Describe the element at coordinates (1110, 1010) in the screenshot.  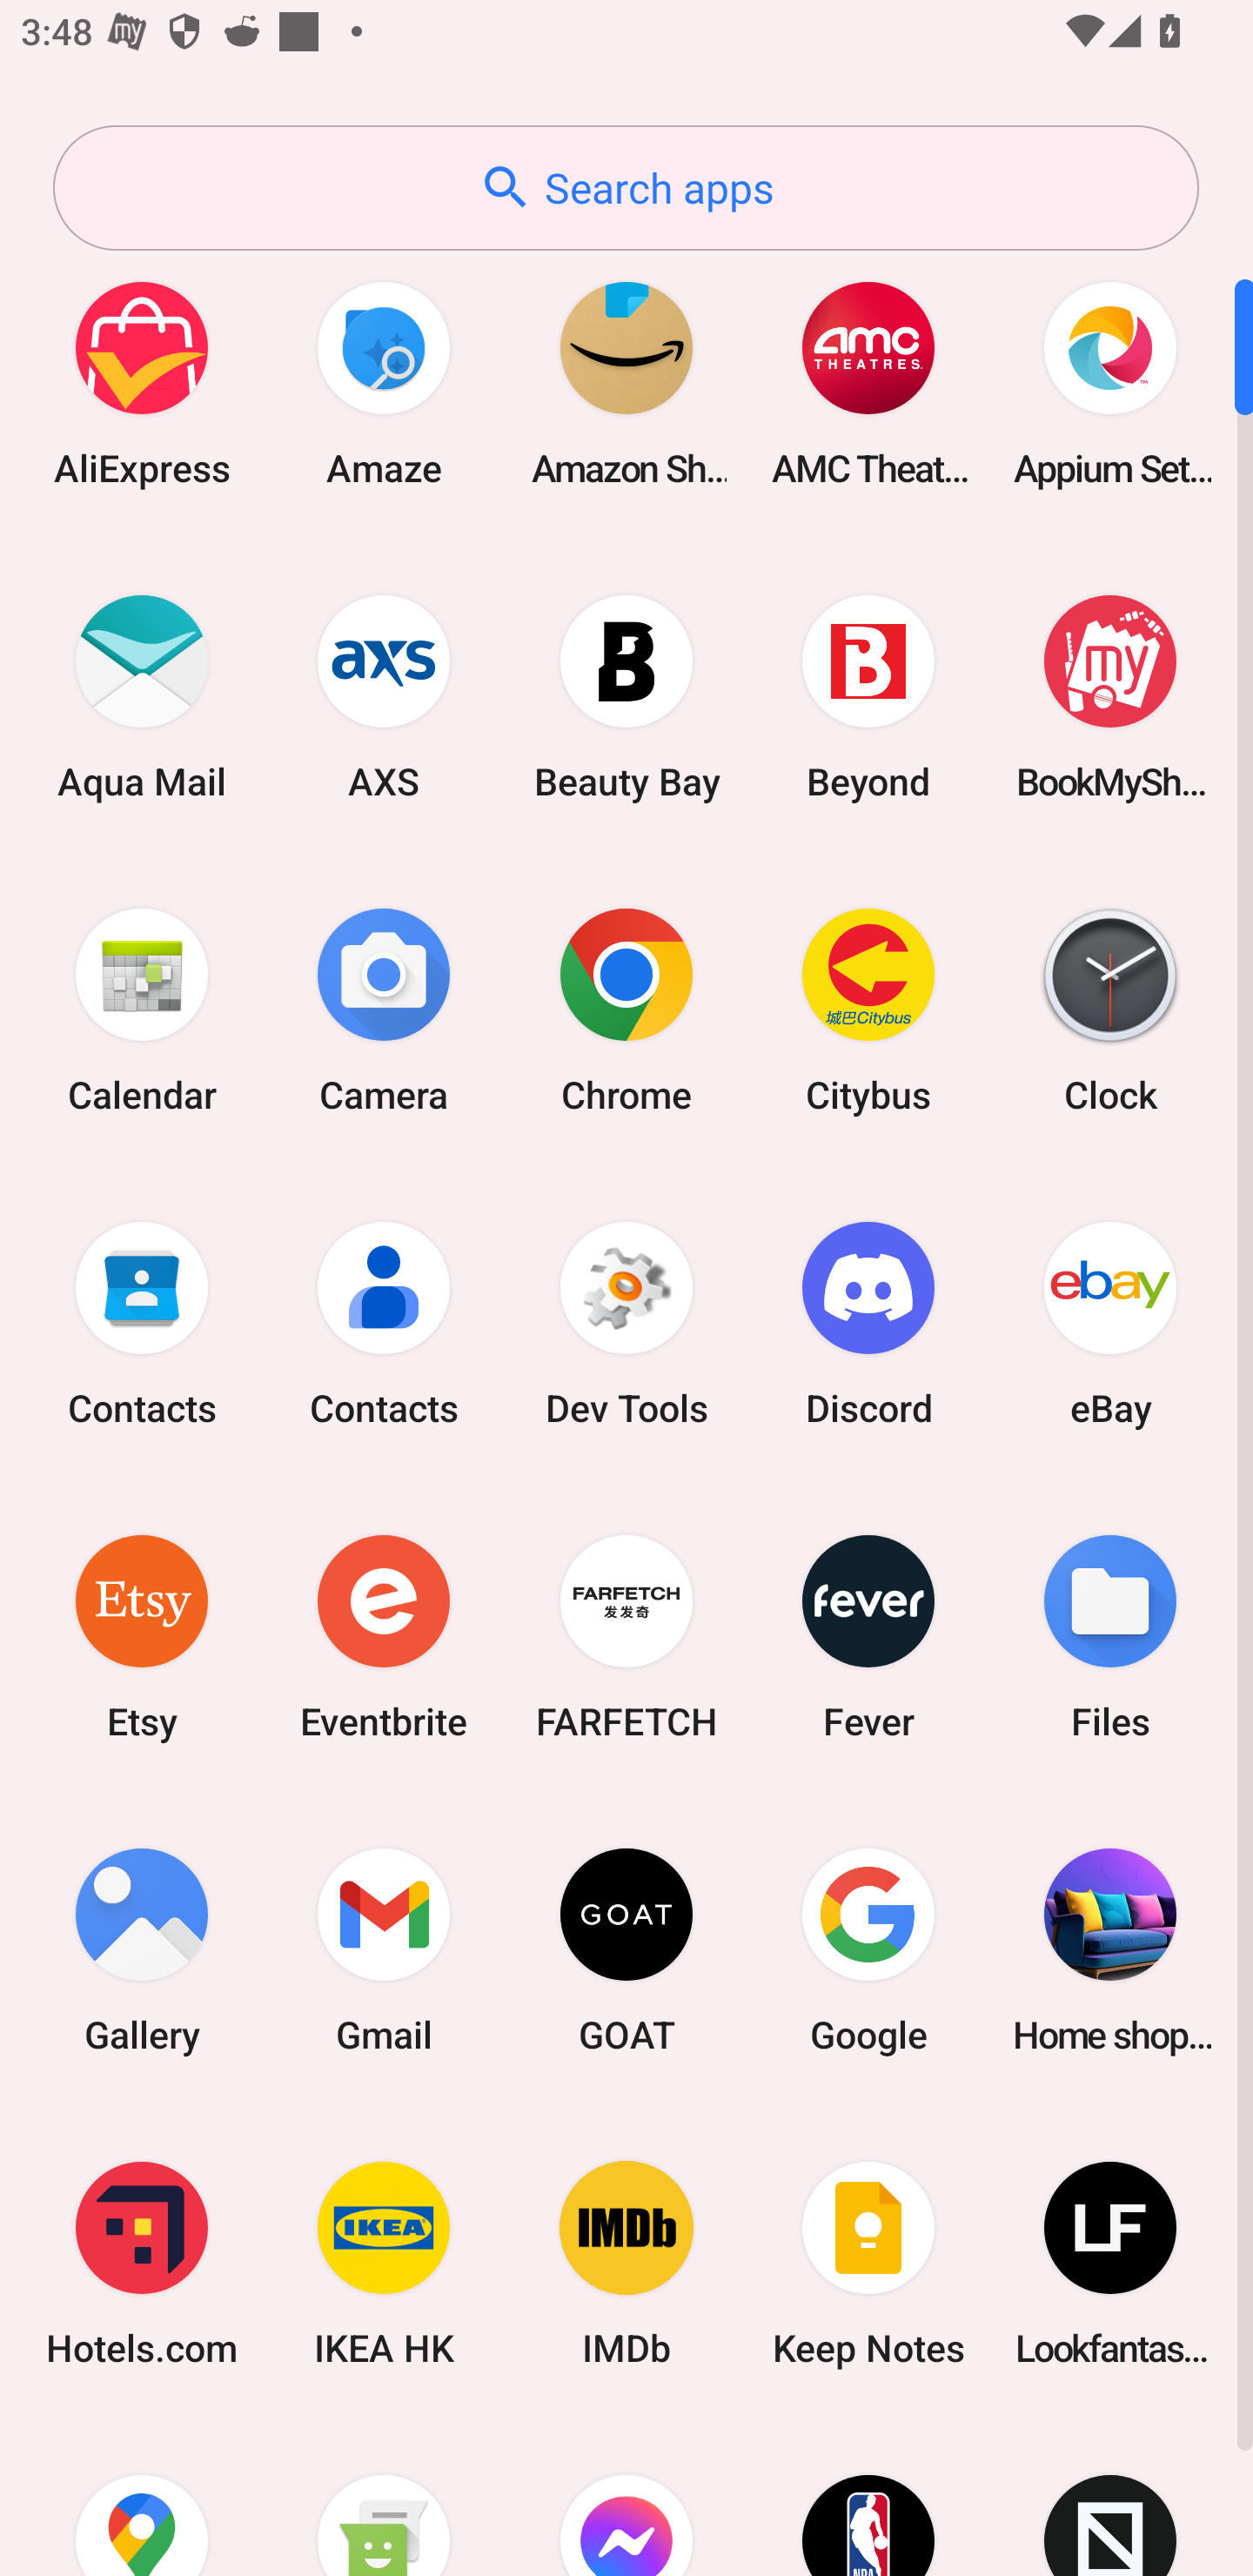
I see `Clock` at that location.